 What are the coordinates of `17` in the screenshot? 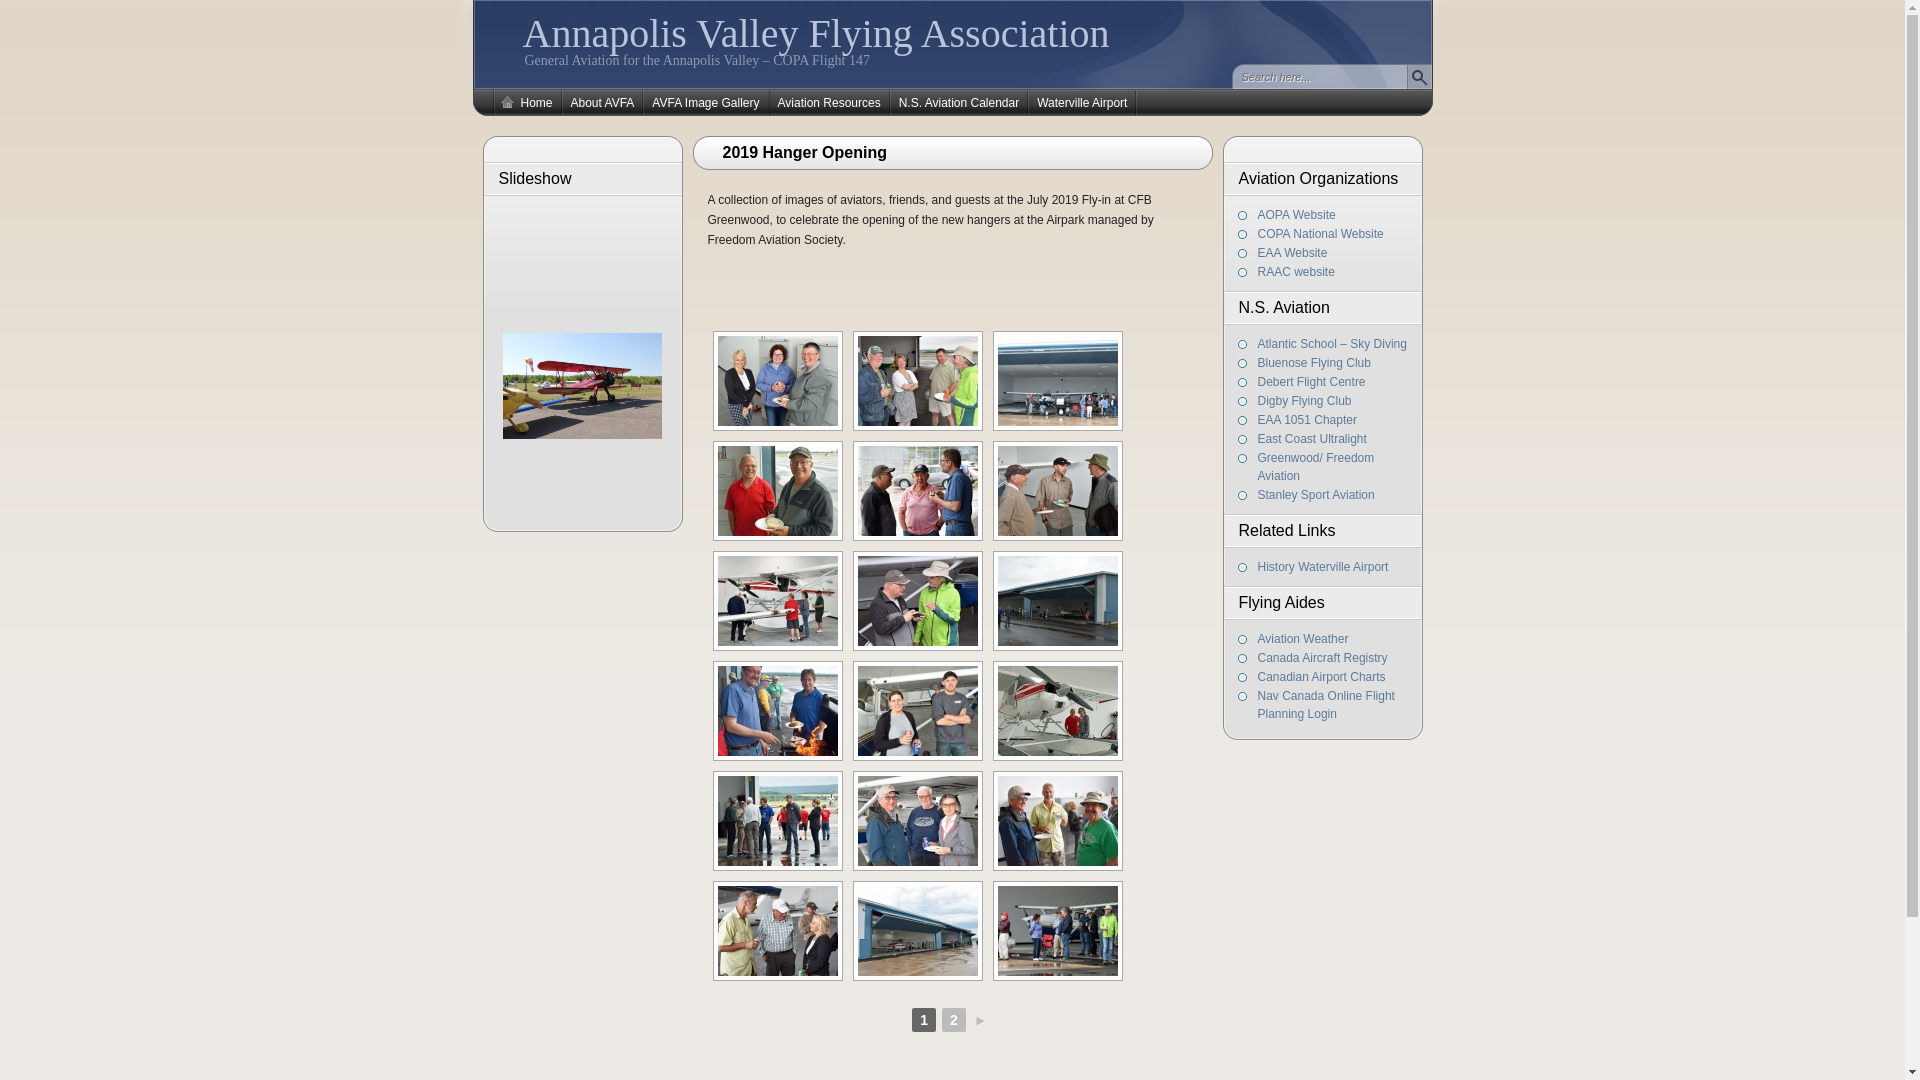 It's located at (918, 601).